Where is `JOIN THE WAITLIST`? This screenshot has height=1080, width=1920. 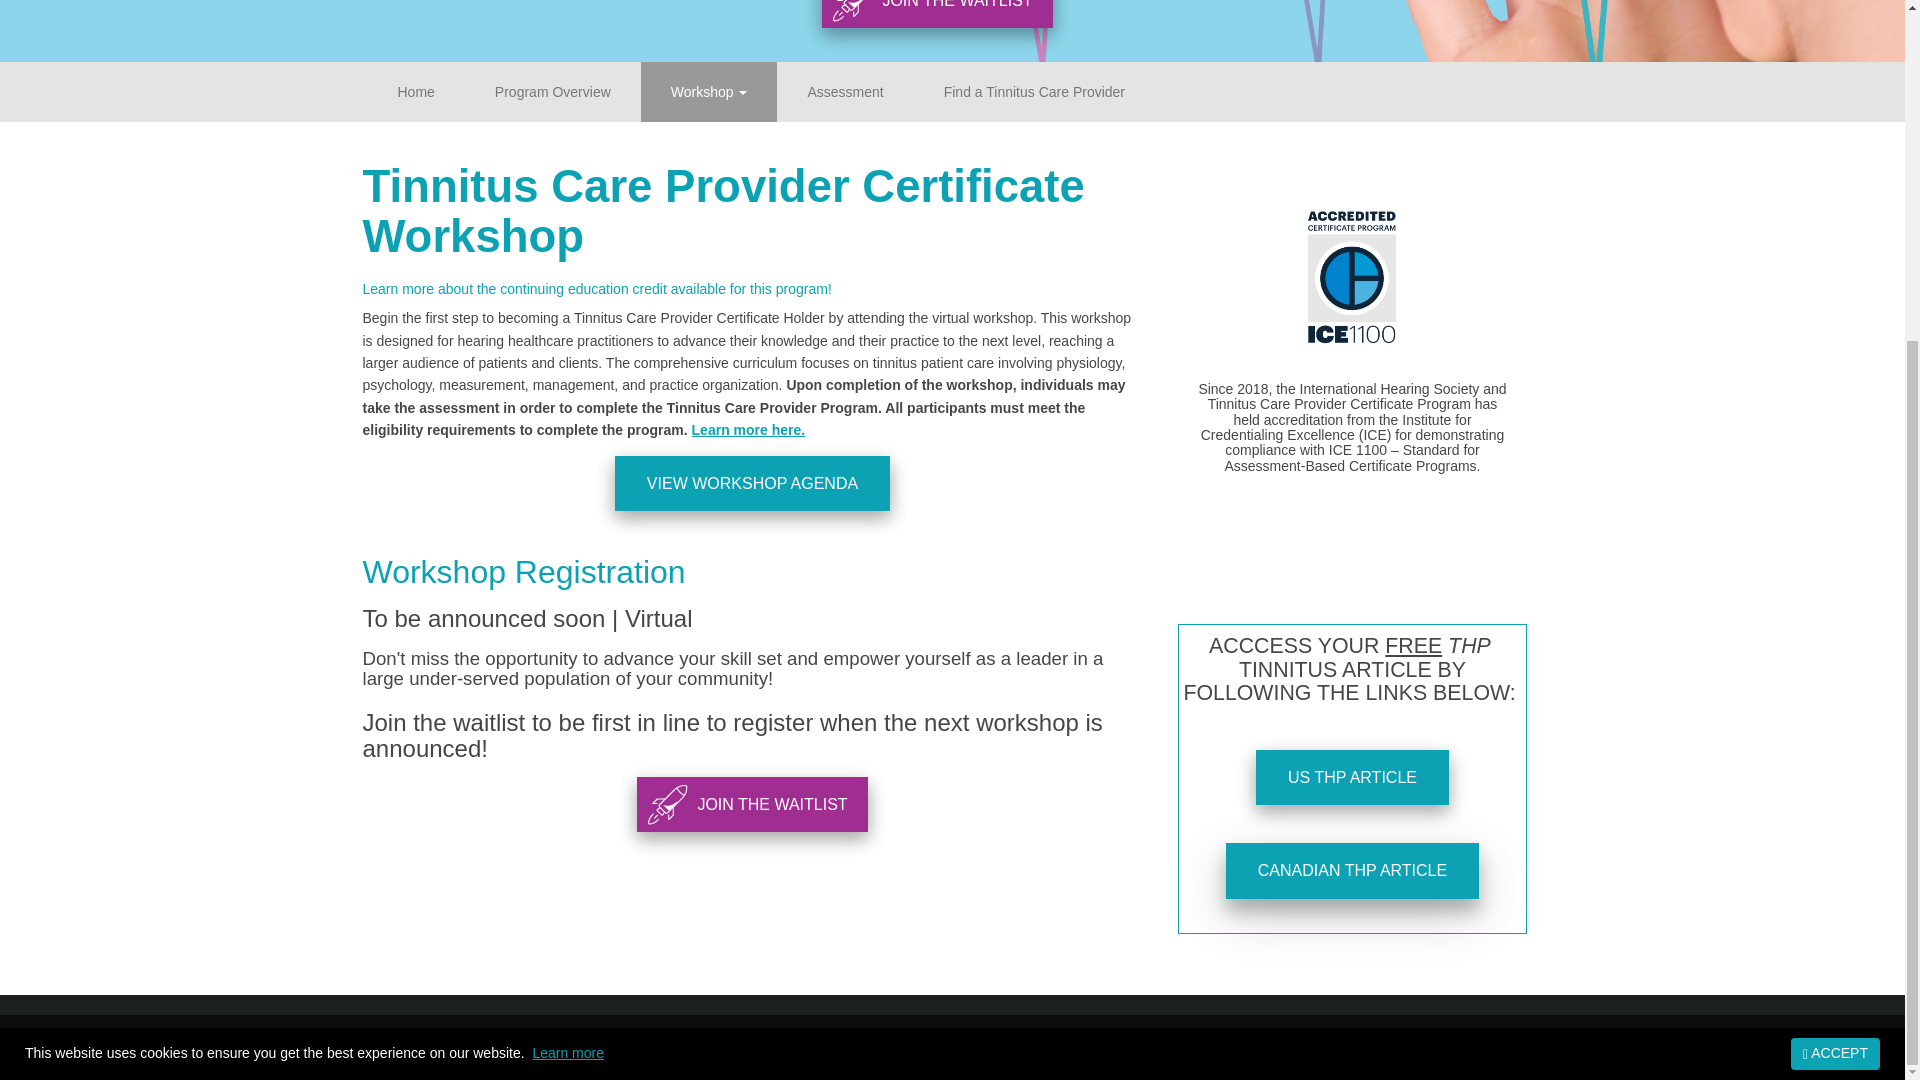 JOIN THE WAITLIST is located at coordinates (936, 14).